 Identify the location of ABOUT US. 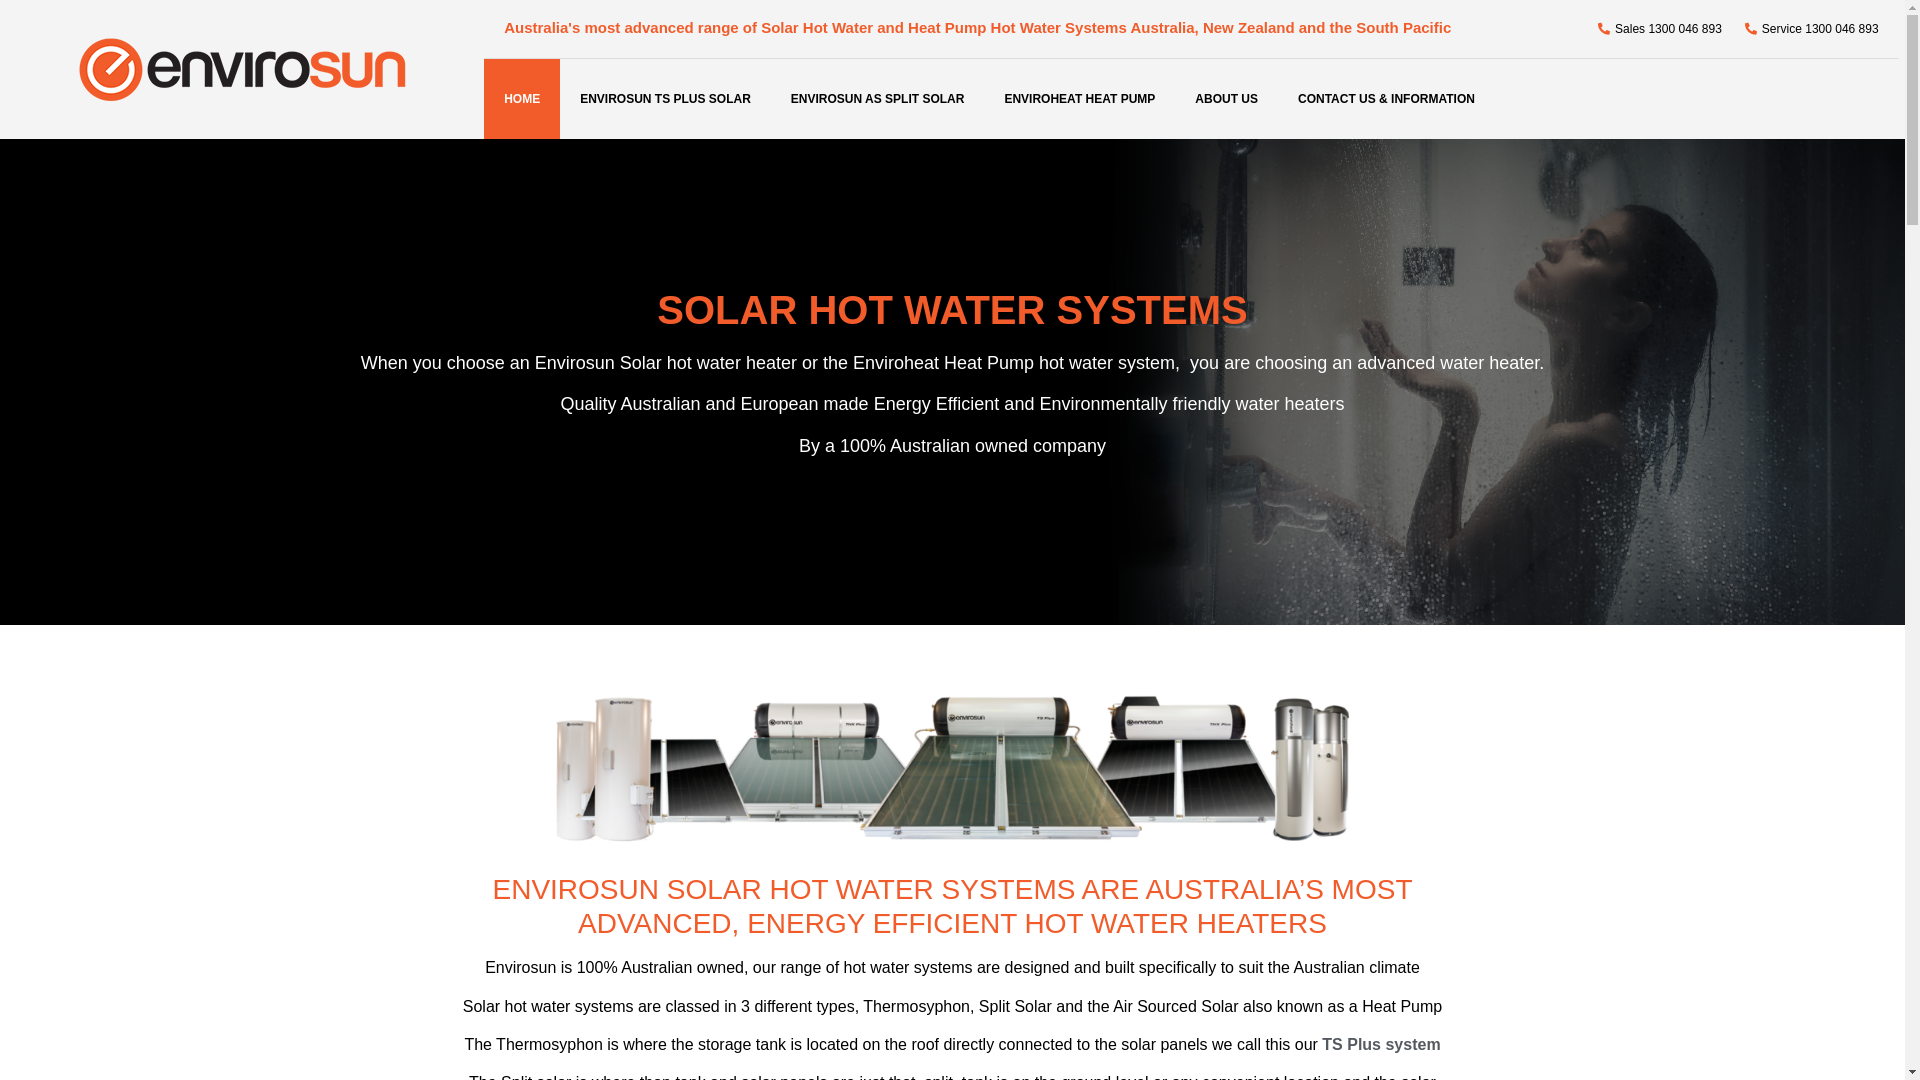
(1226, 99).